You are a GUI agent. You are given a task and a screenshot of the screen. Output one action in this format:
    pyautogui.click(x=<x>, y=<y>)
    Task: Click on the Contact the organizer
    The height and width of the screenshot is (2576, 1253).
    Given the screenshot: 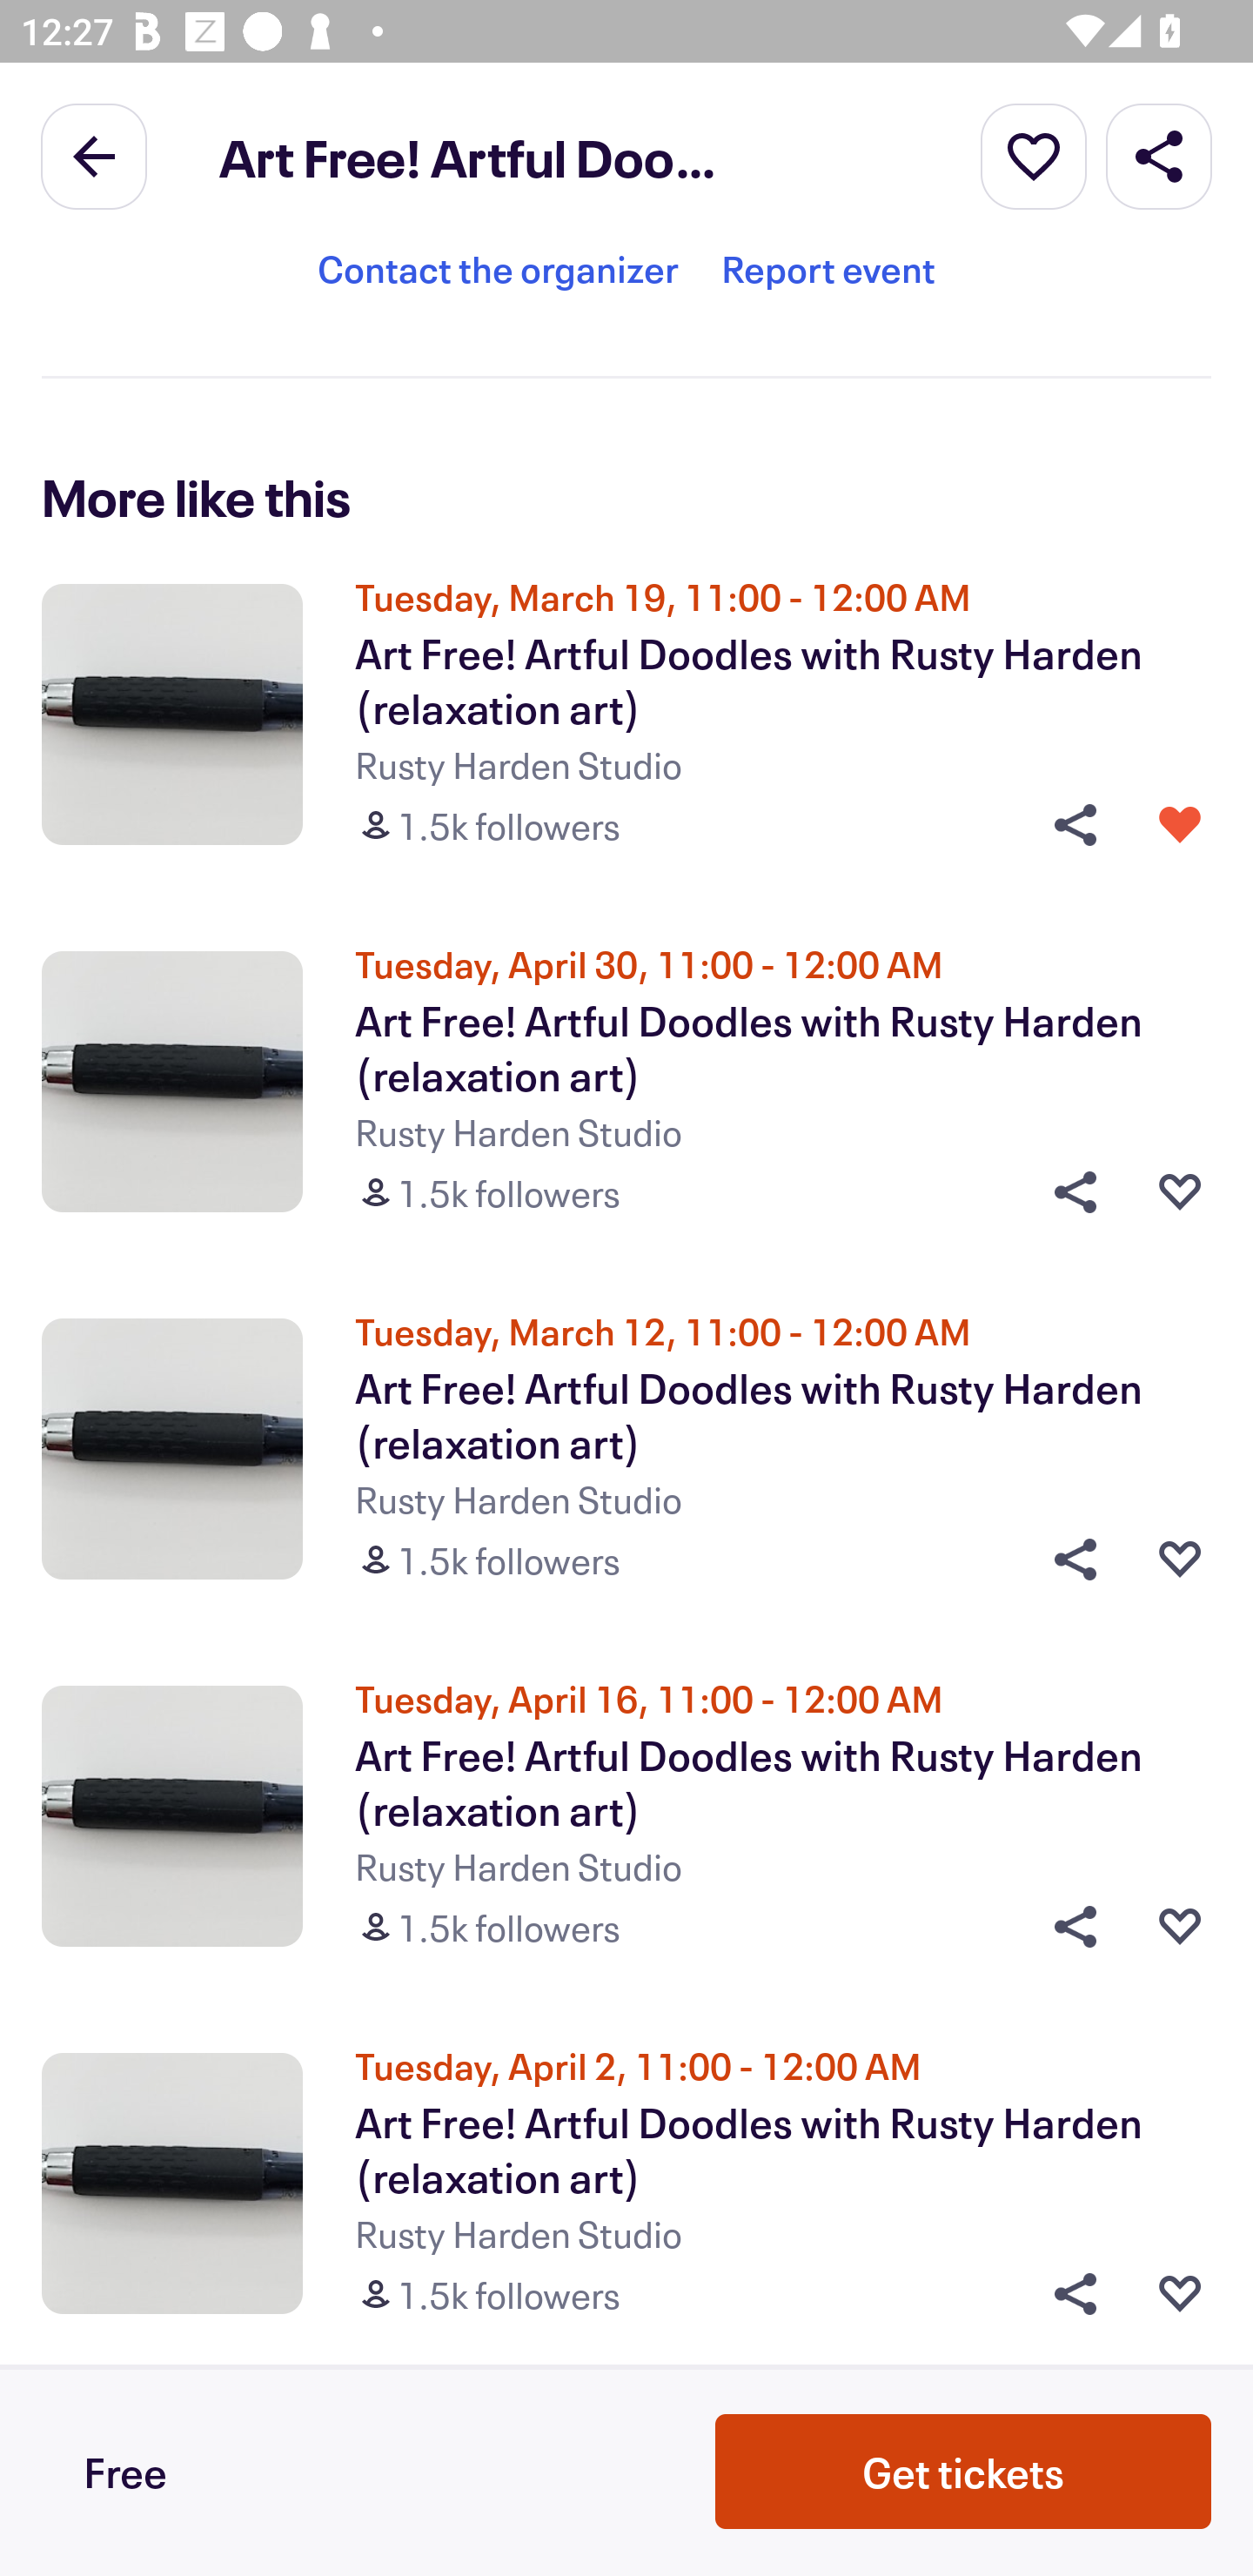 What is the action you would take?
    pyautogui.click(x=498, y=280)
    